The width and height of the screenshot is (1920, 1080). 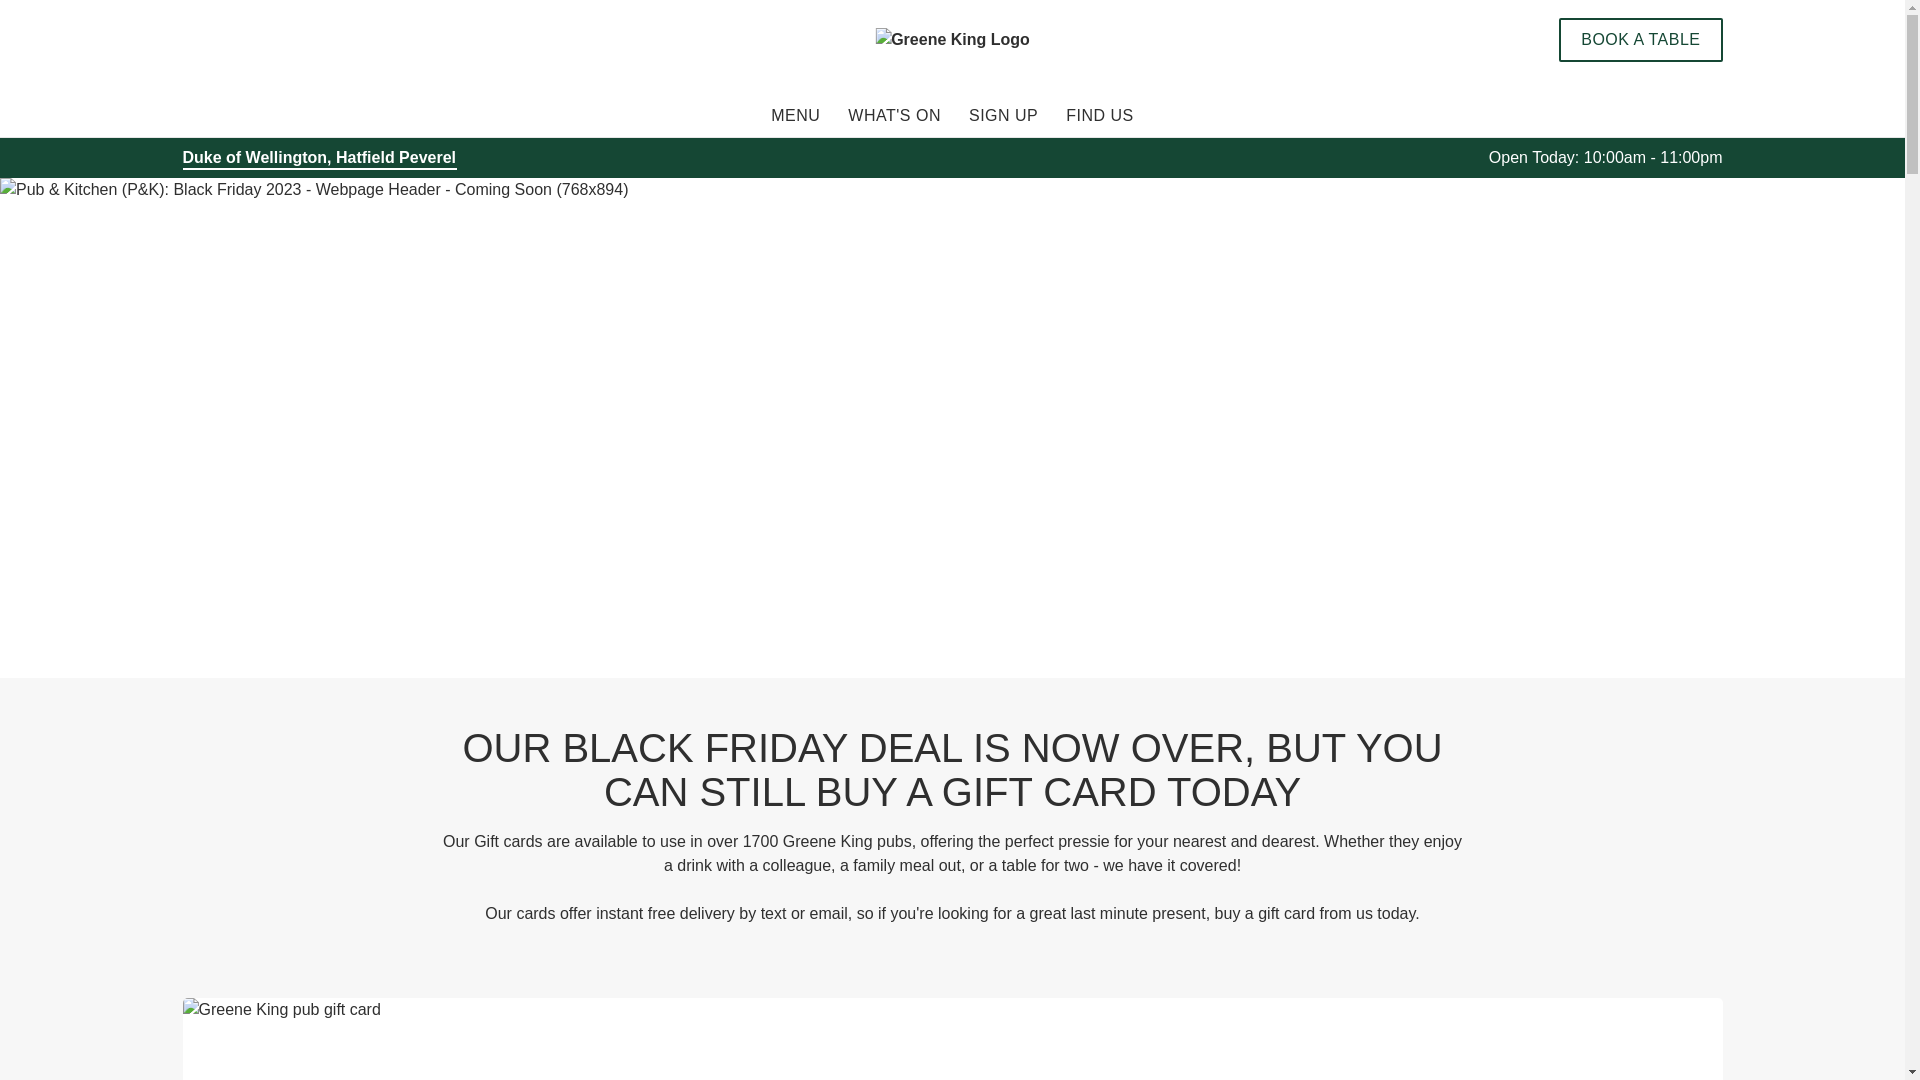 I want to click on MENU, so click(x=795, y=116).